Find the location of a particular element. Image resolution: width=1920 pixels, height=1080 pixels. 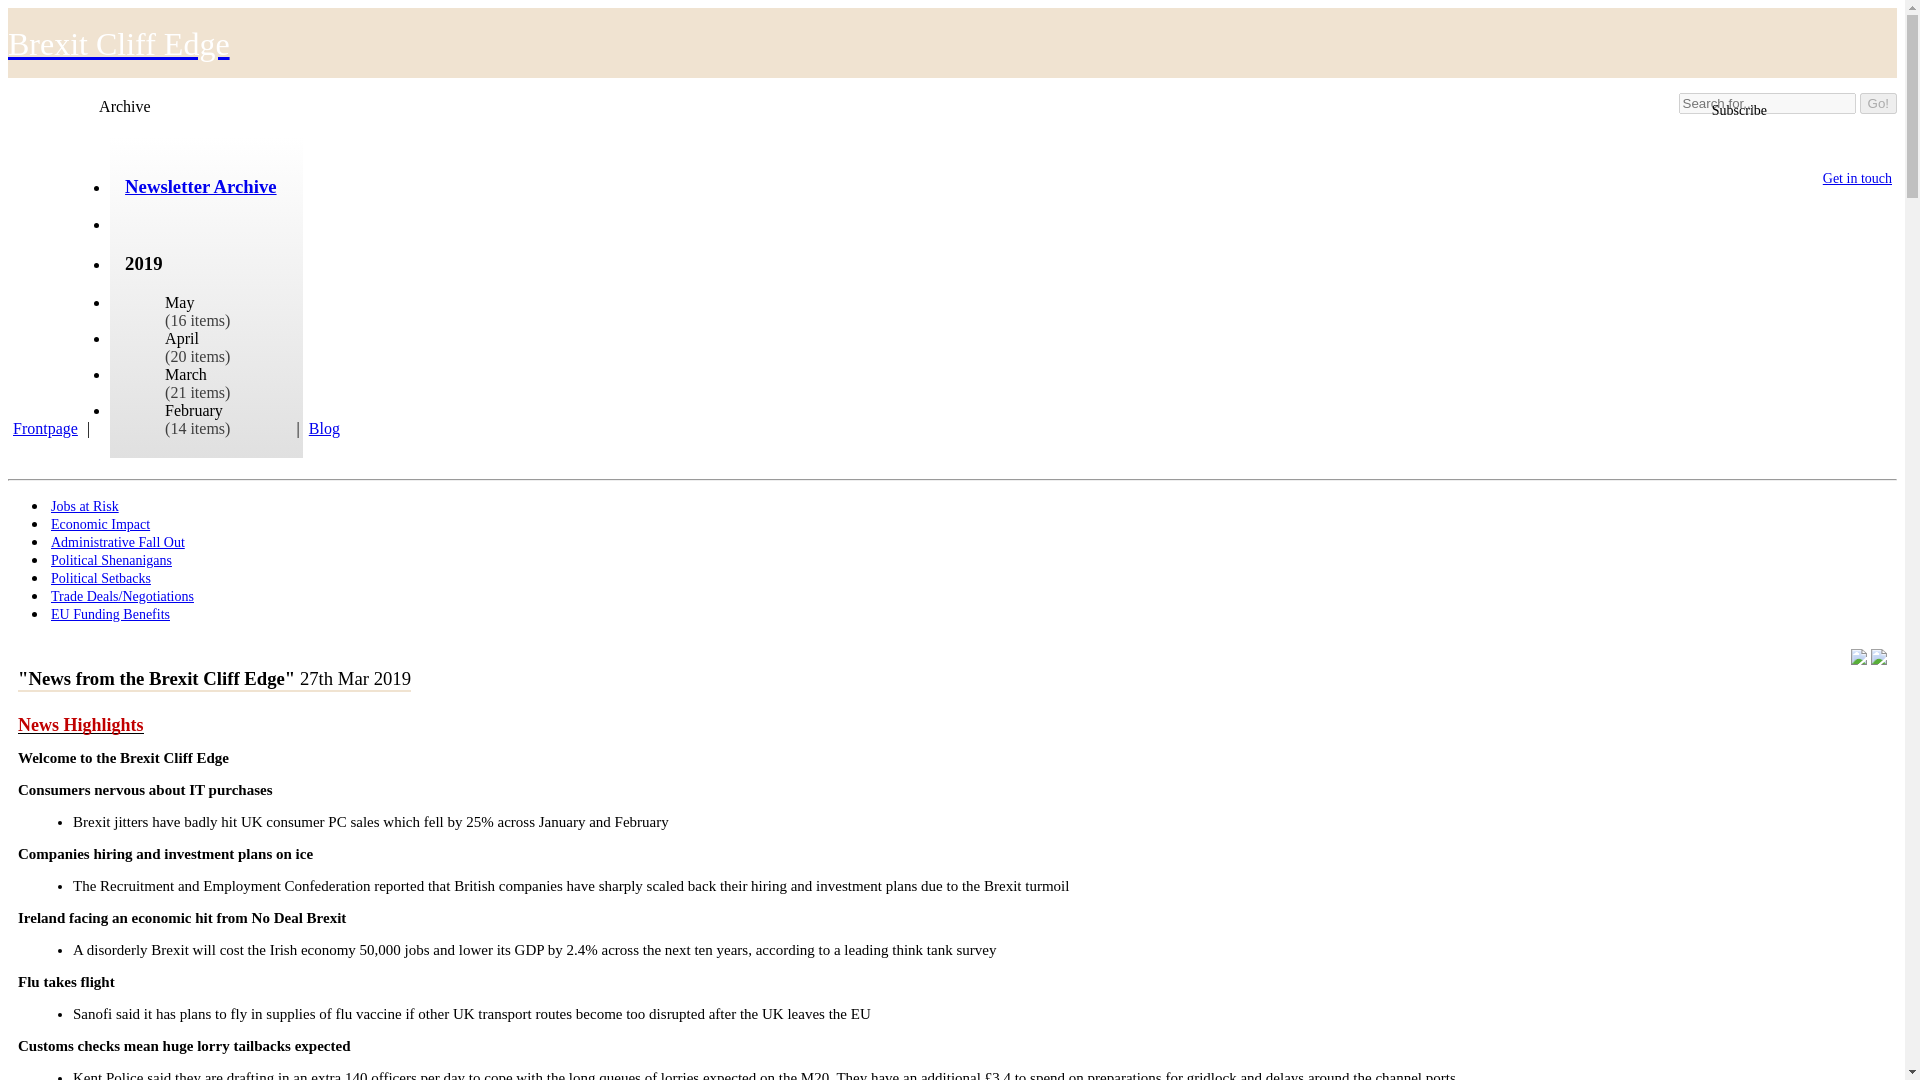

  Subscribe is located at coordinates (1736, 111).